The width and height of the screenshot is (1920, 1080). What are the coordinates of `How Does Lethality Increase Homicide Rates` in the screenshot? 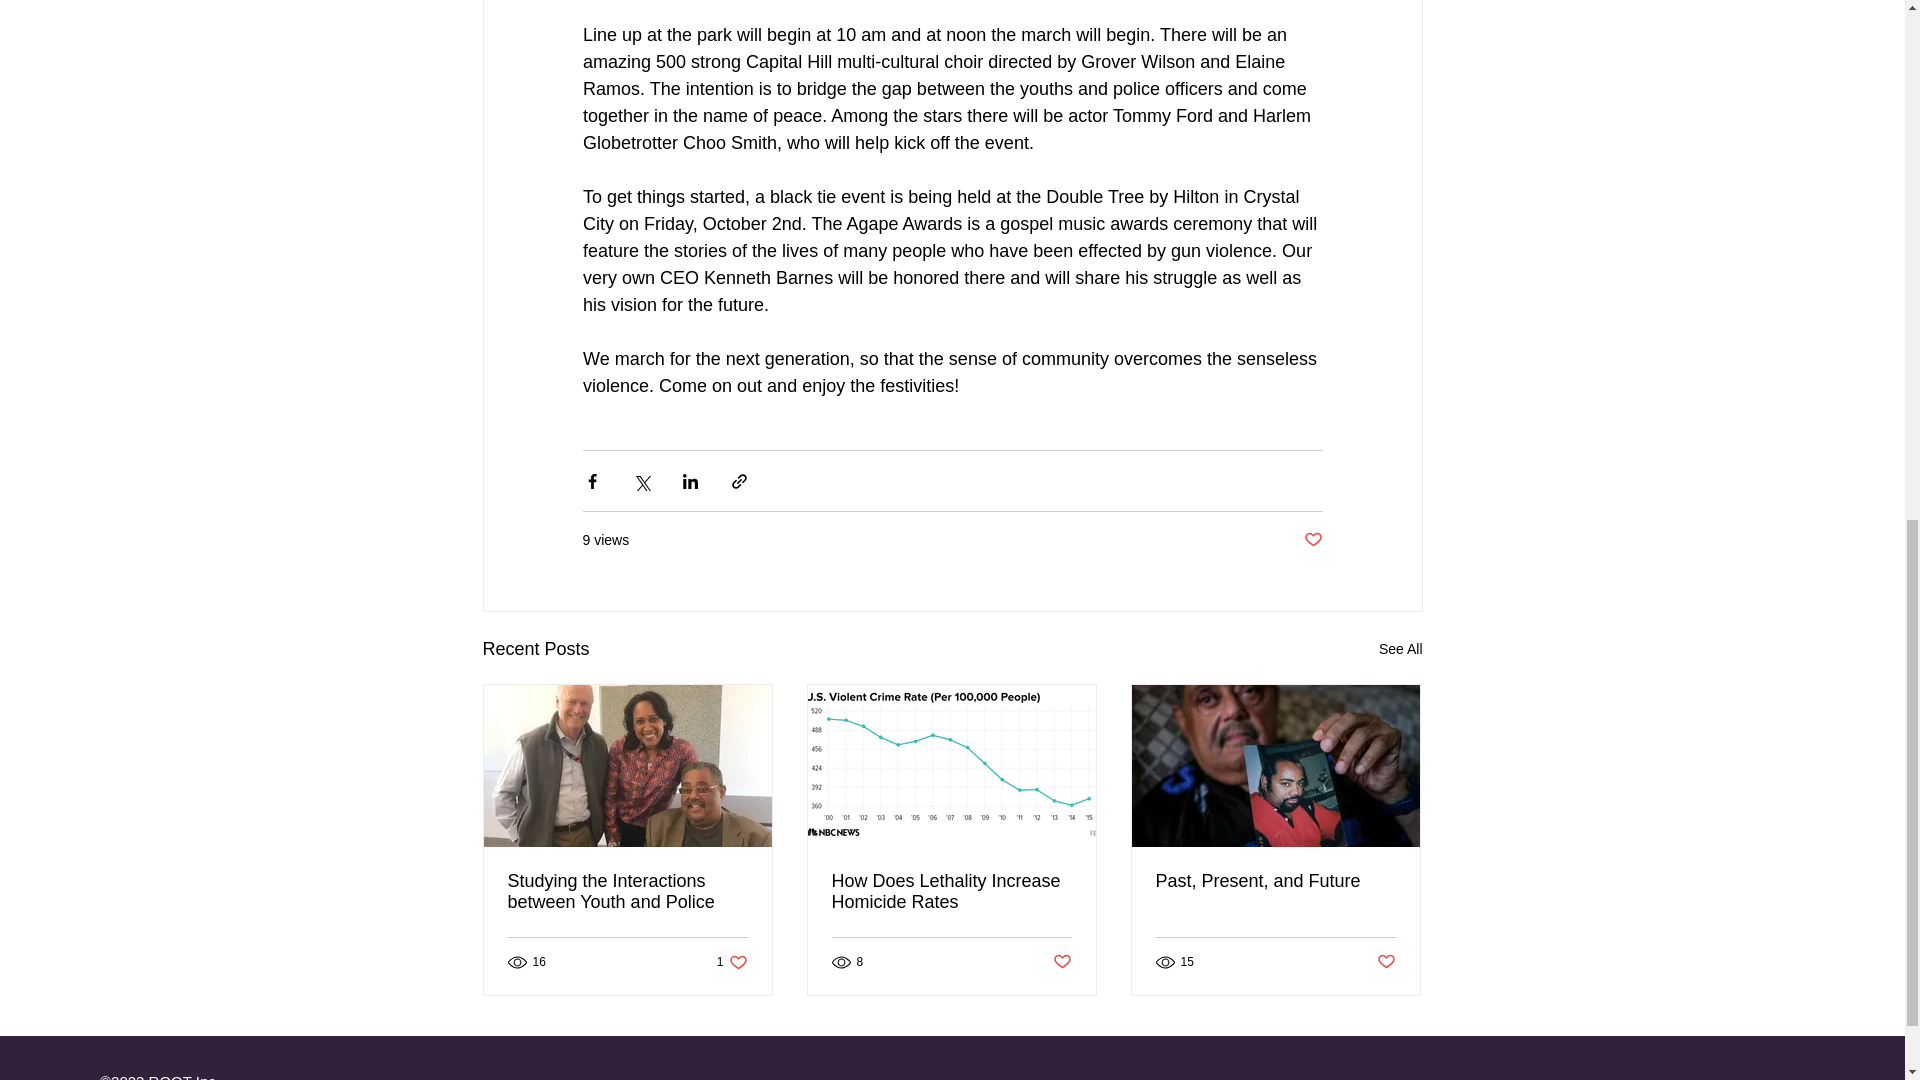 It's located at (951, 891).